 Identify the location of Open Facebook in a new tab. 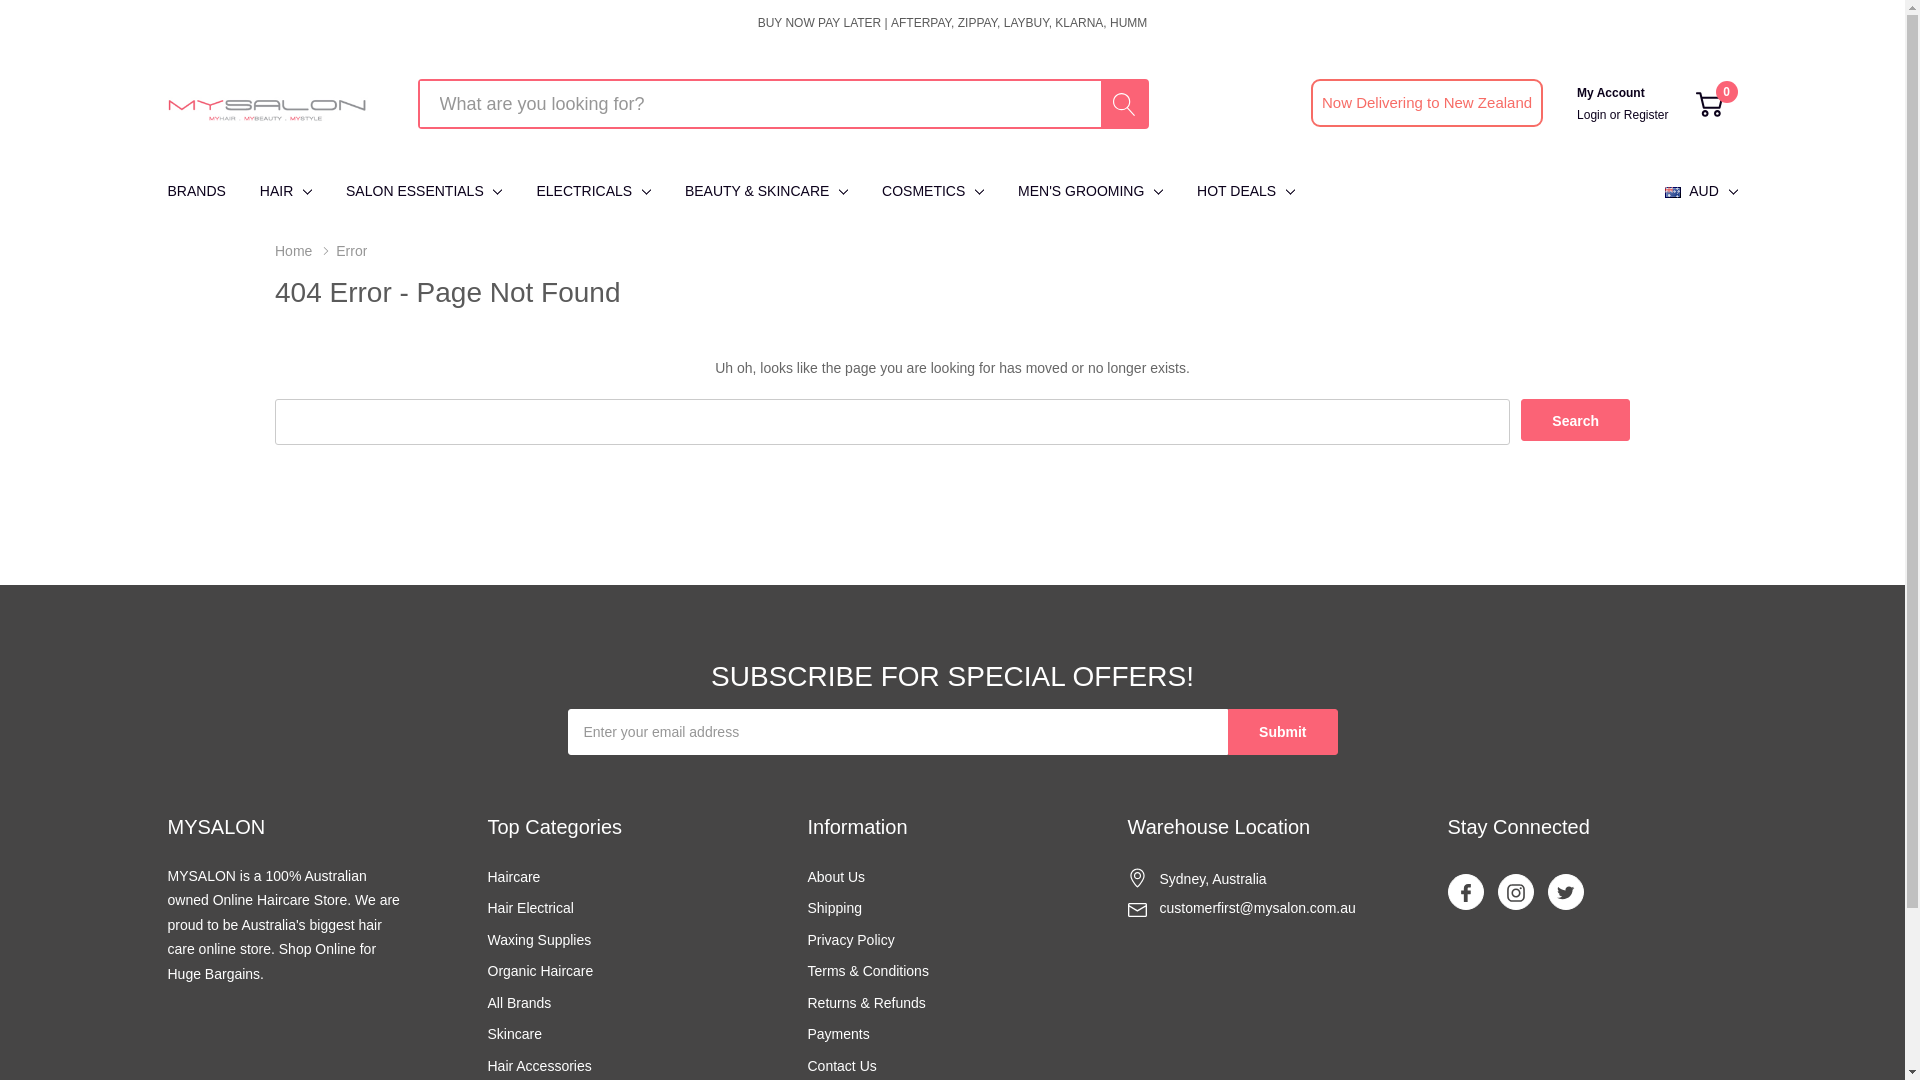
(1465, 893).